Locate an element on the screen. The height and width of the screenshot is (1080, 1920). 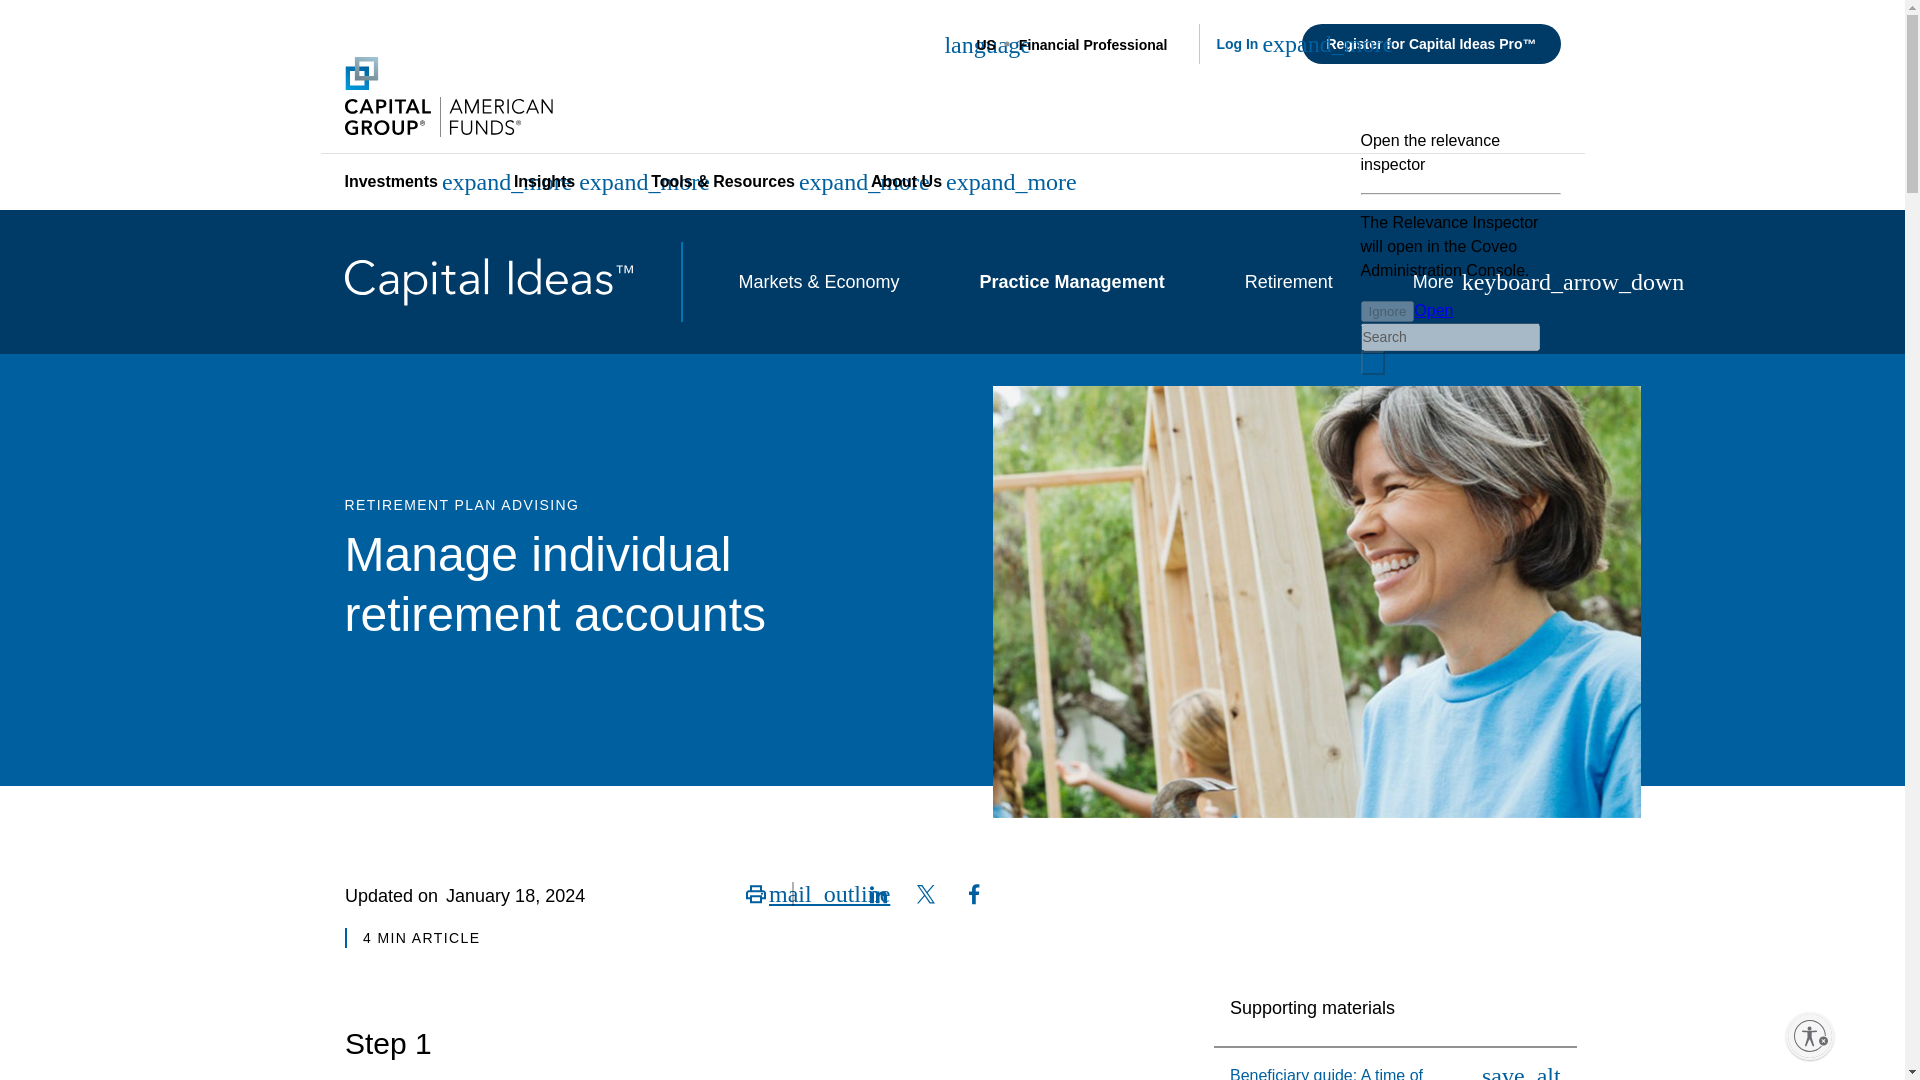
linkedin is located at coordinates (876, 894).